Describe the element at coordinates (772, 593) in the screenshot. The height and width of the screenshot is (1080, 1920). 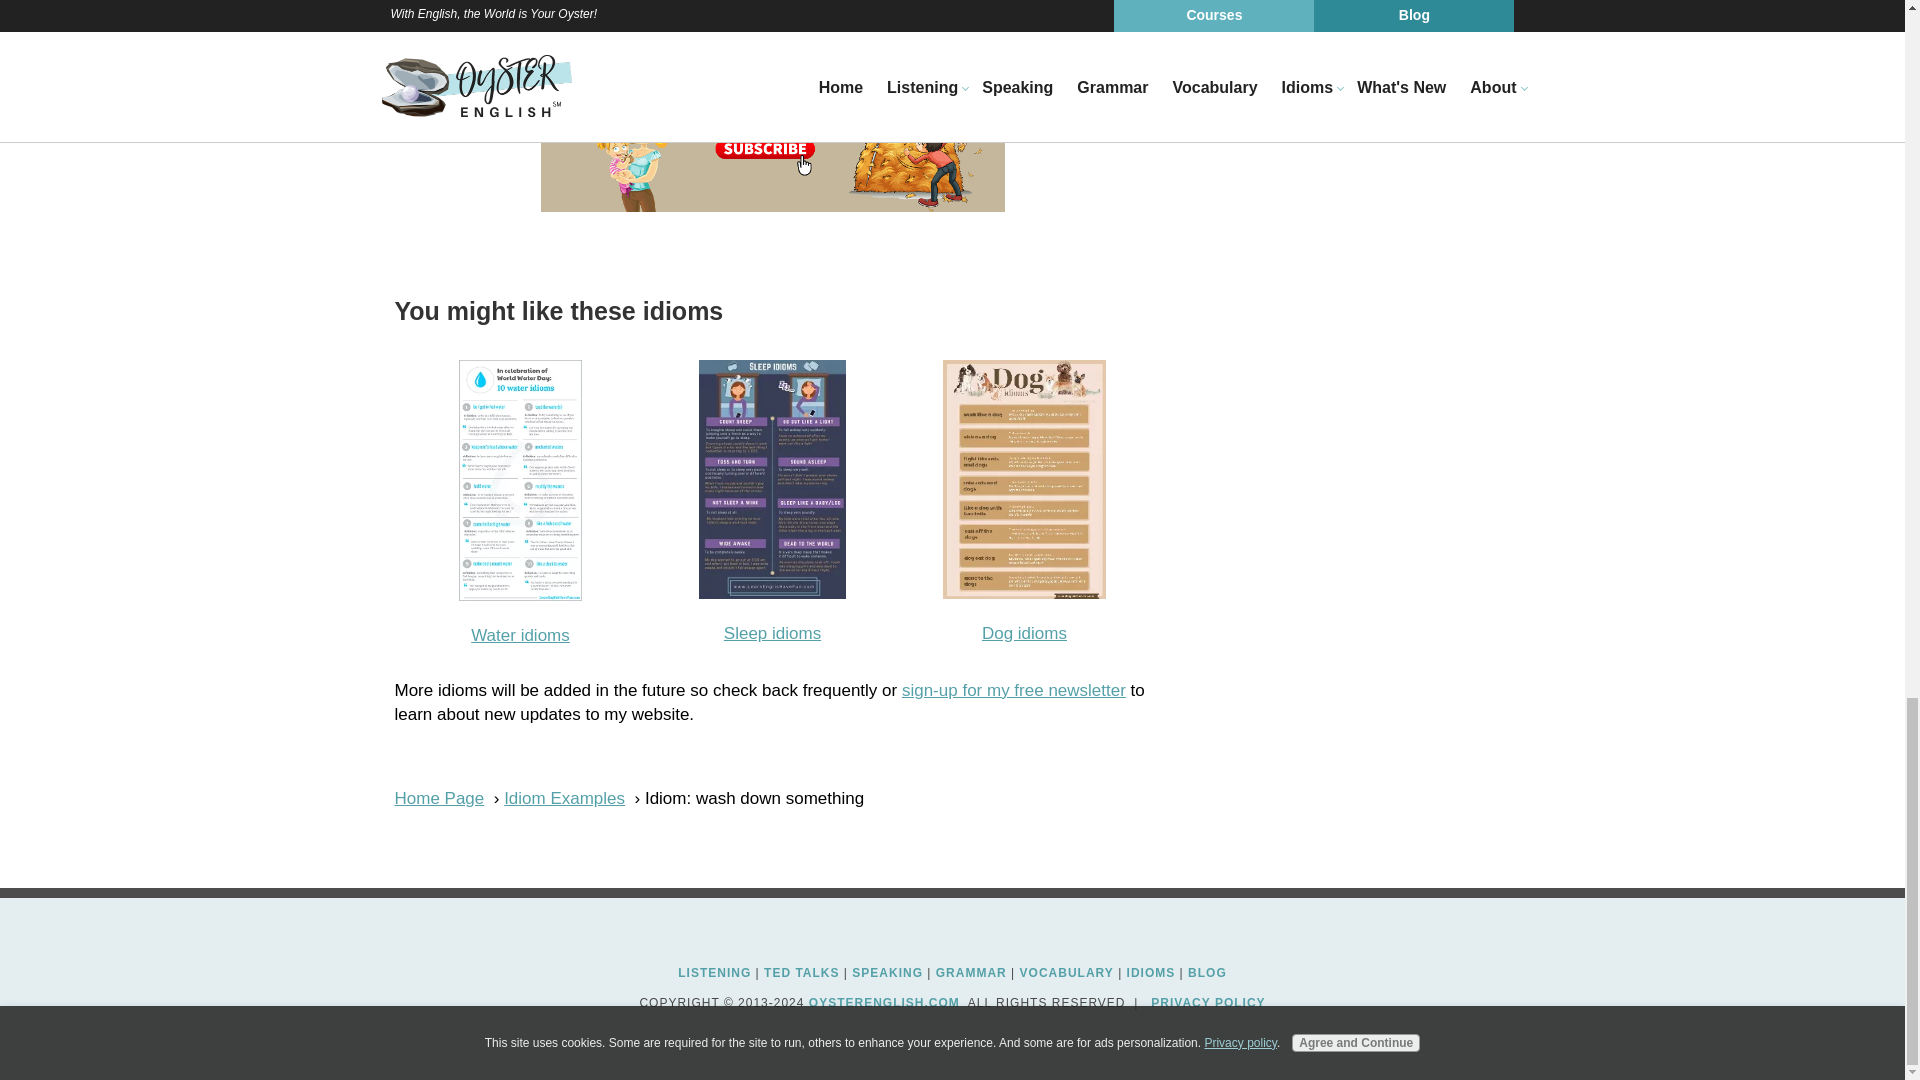
I see `Go to Learn sleep idioms : Infographic` at that location.